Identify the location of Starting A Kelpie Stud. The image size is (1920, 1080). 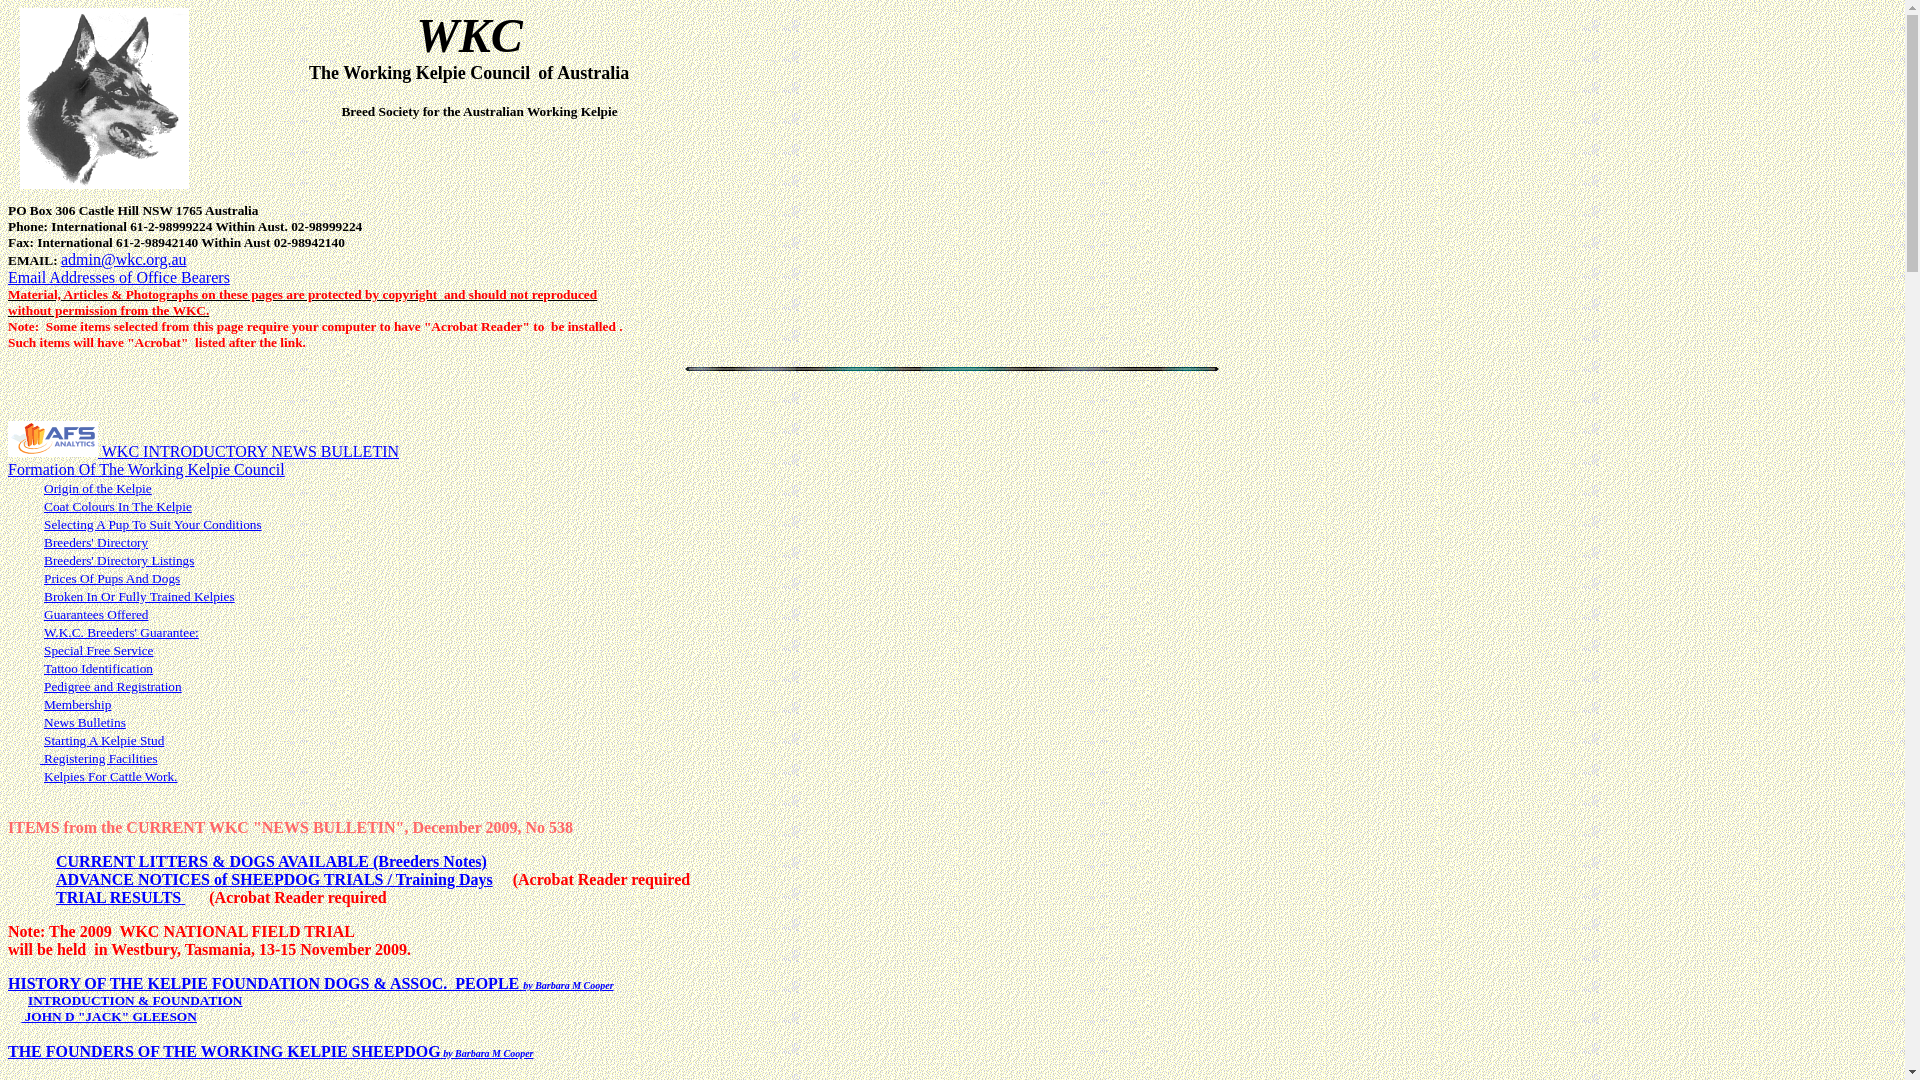
(104, 739).